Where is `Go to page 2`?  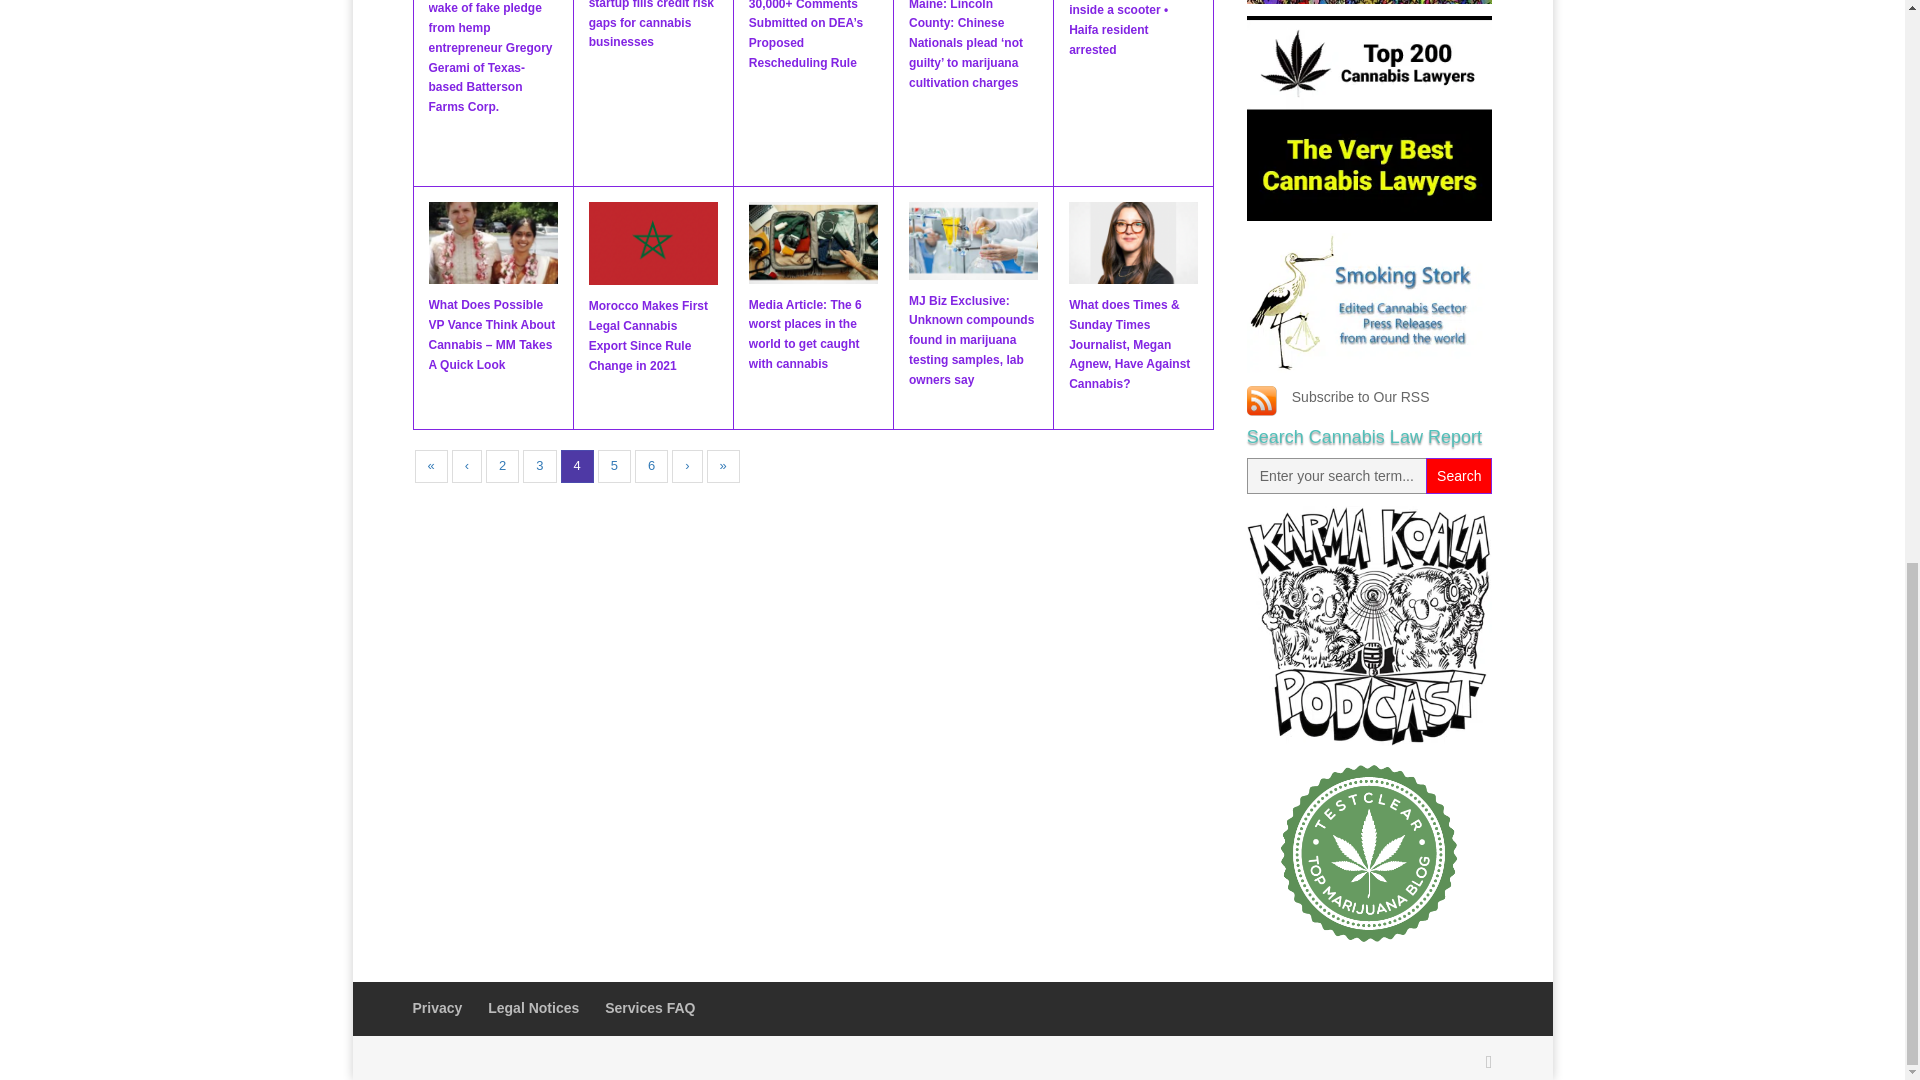 Go to page 2 is located at coordinates (502, 466).